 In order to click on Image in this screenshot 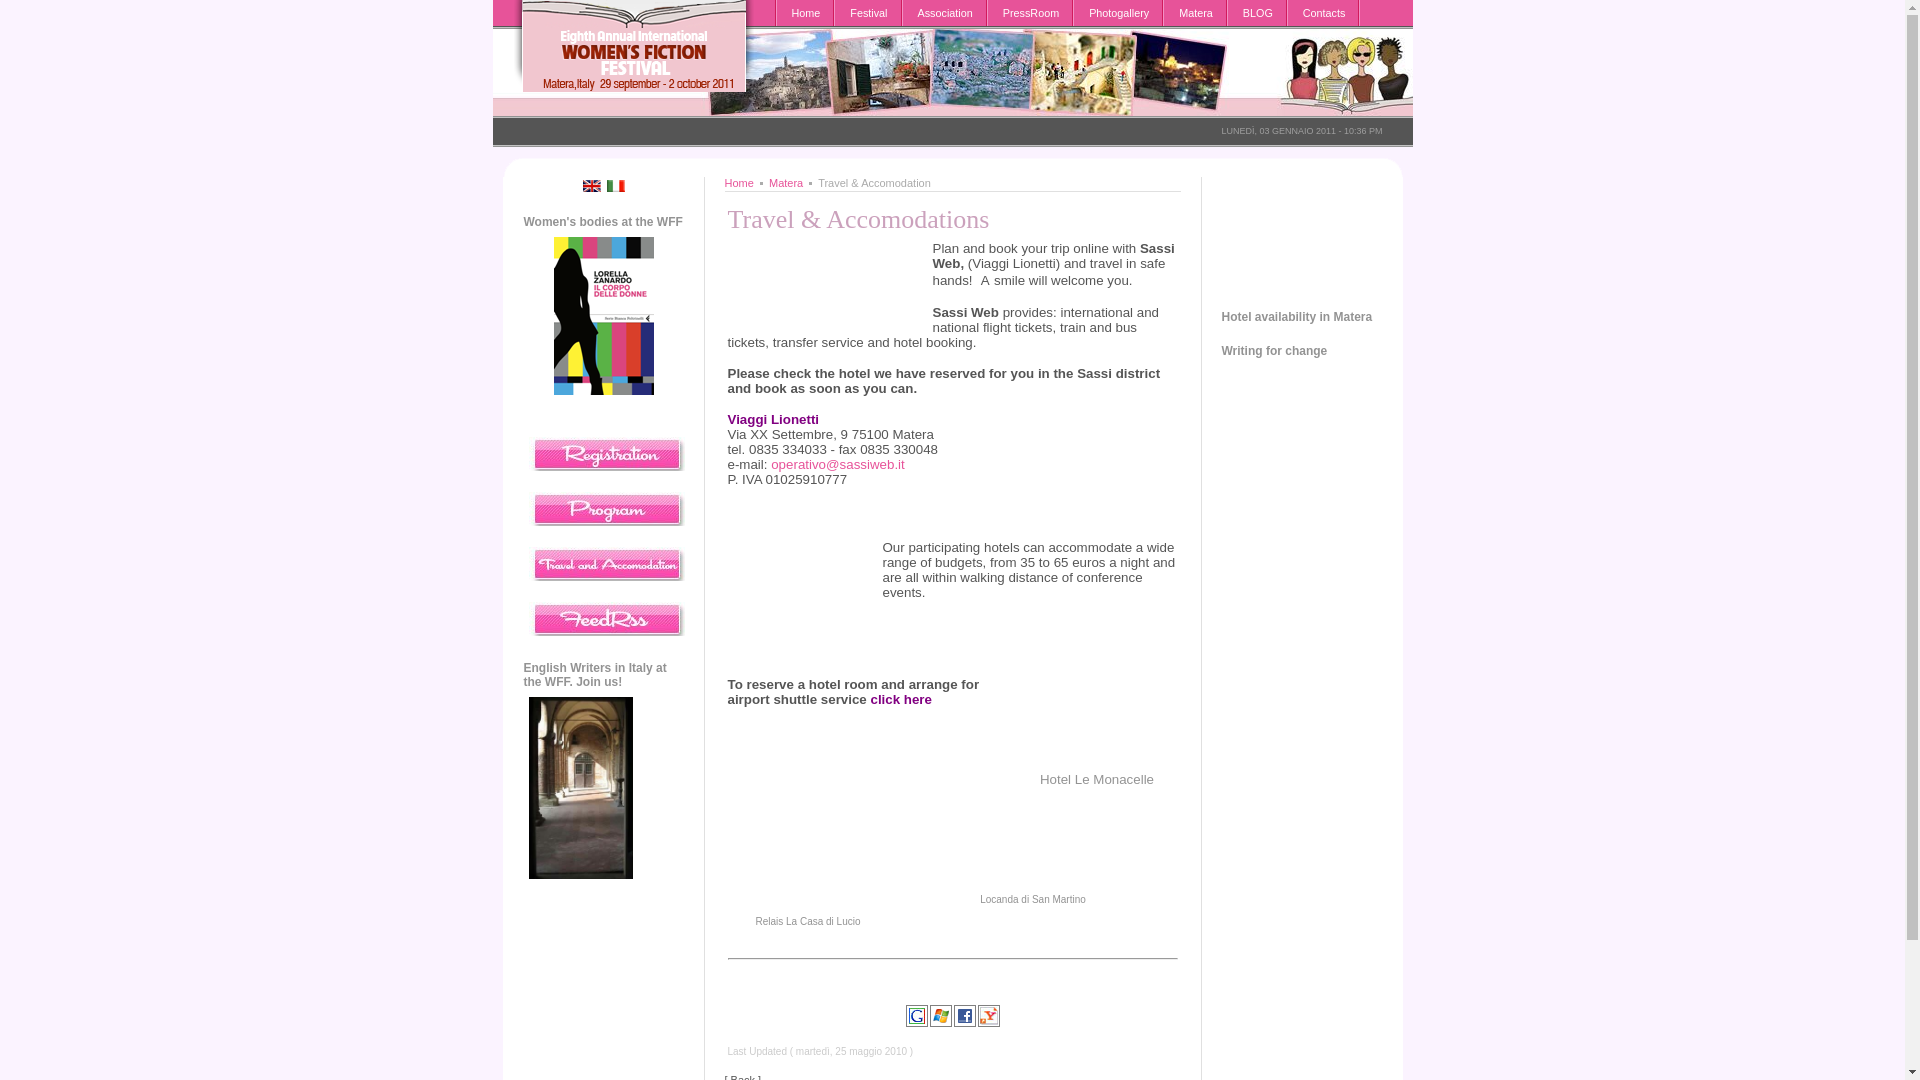, I will do `click(1096, 706)`.